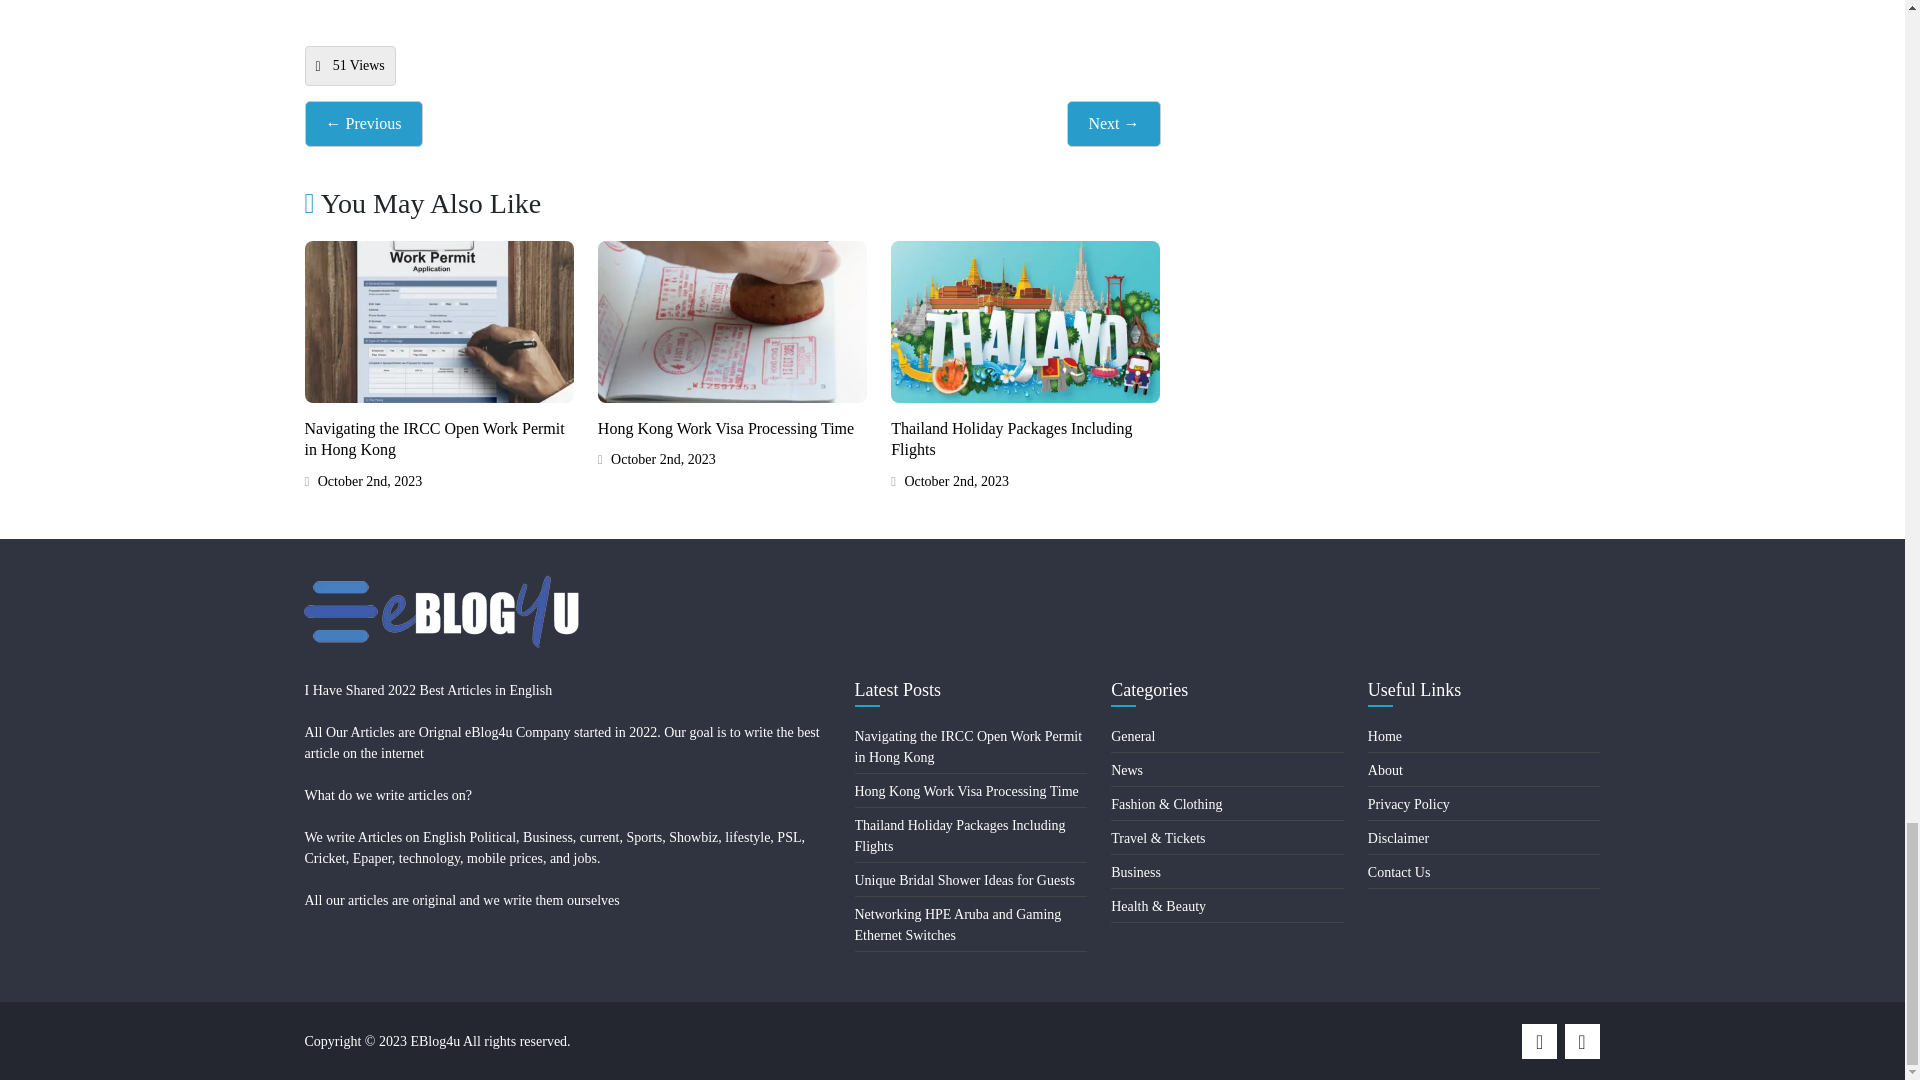  What do you see at coordinates (950, 481) in the screenshot?
I see `October 2nd, 2023` at bounding box center [950, 481].